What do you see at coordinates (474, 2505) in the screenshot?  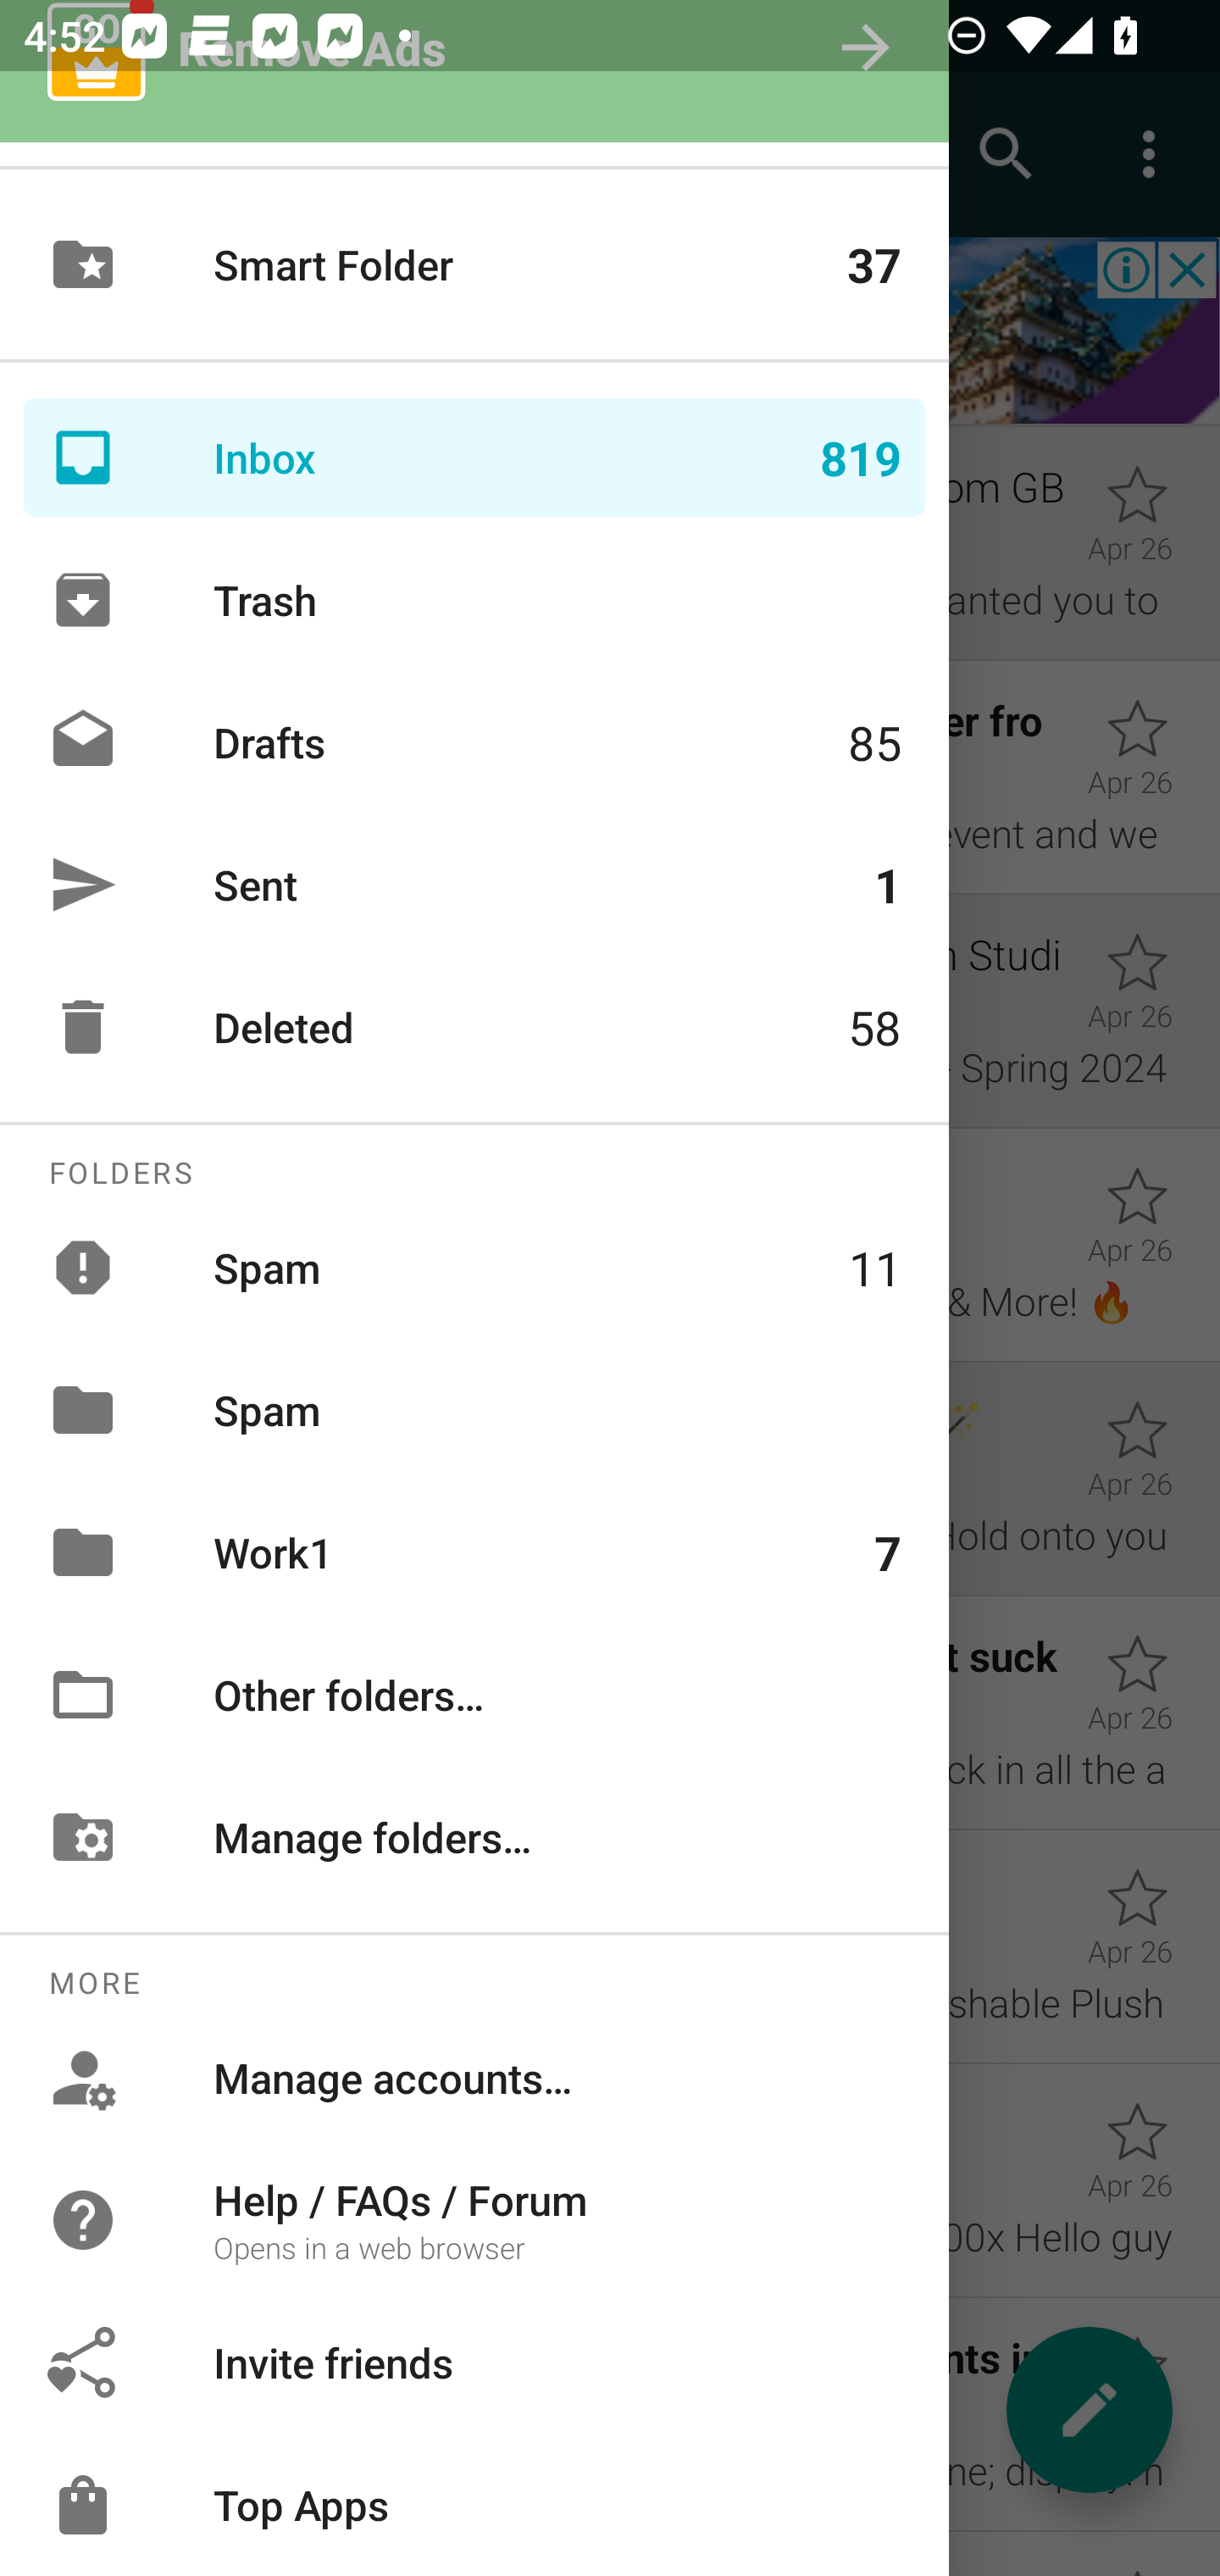 I see `Top Apps` at bounding box center [474, 2505].